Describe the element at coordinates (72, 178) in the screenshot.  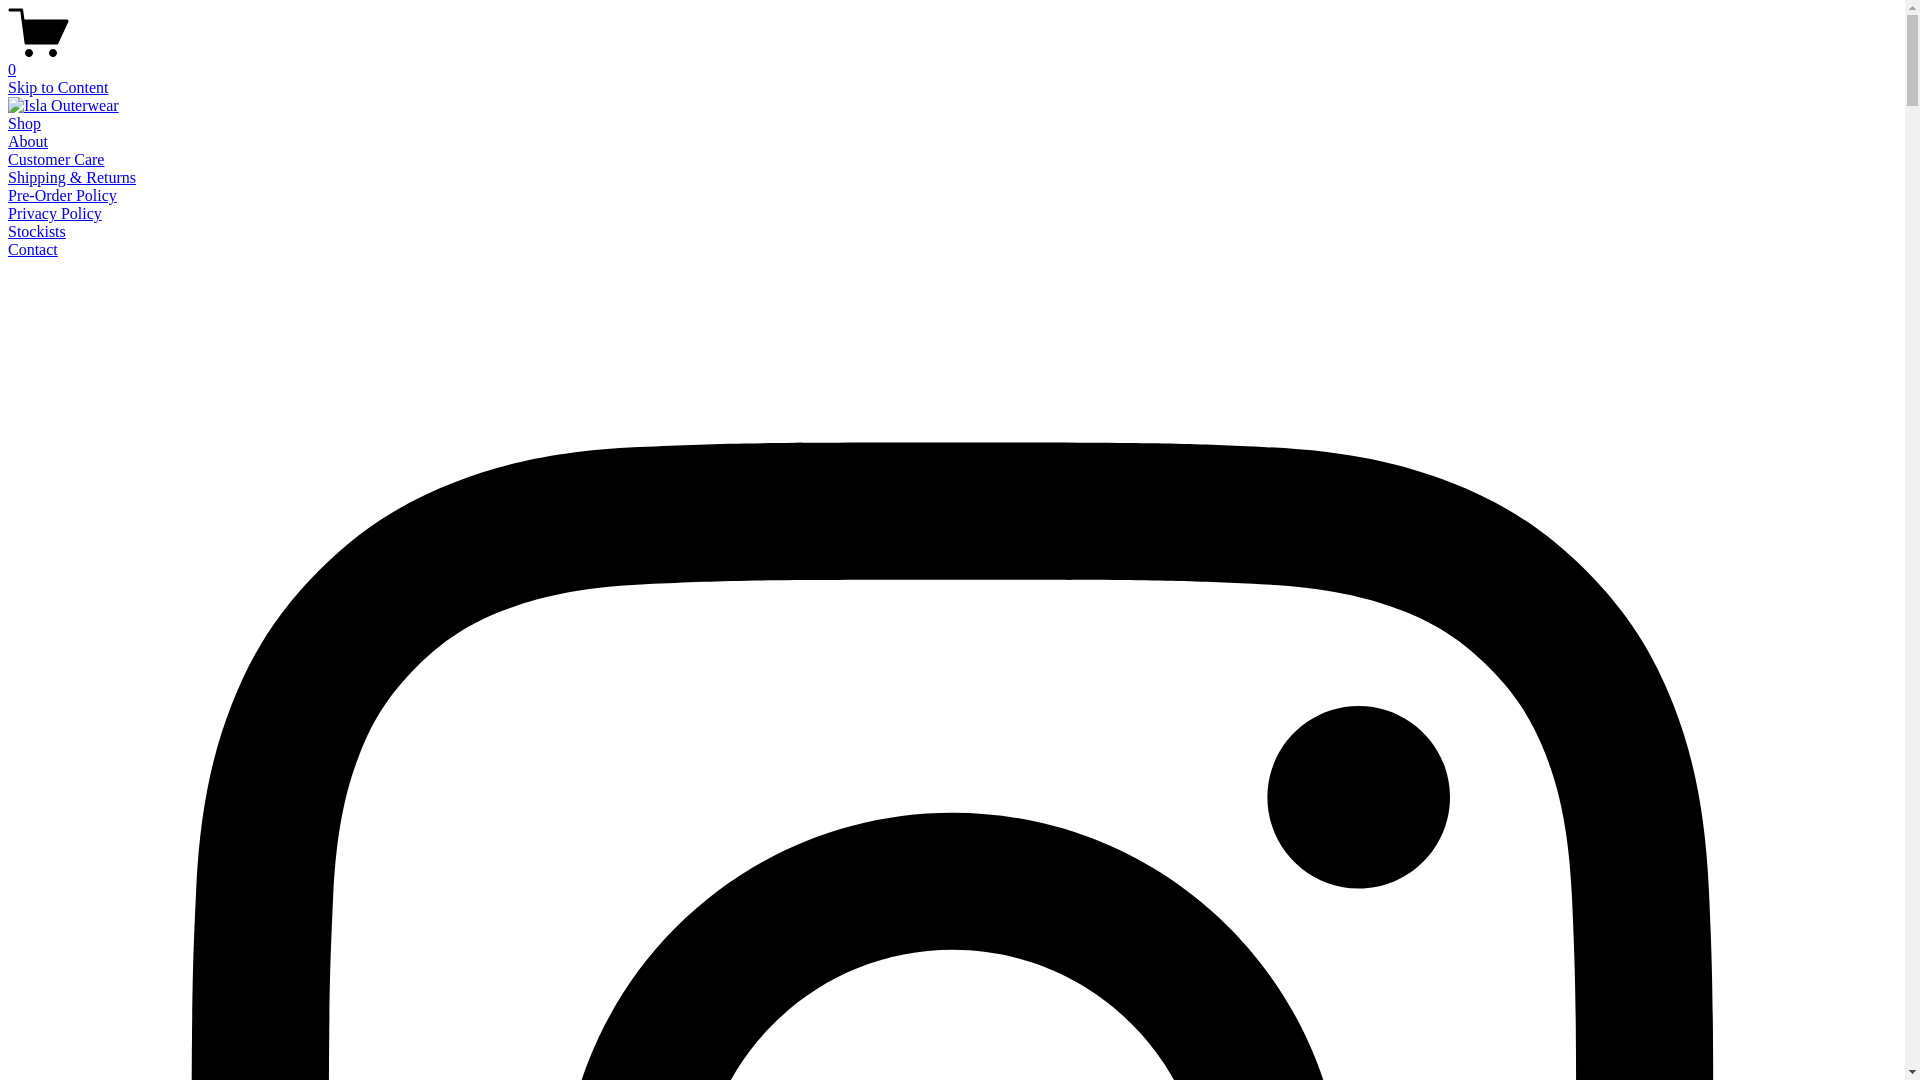
I see `Shipping & Returns` at that location.